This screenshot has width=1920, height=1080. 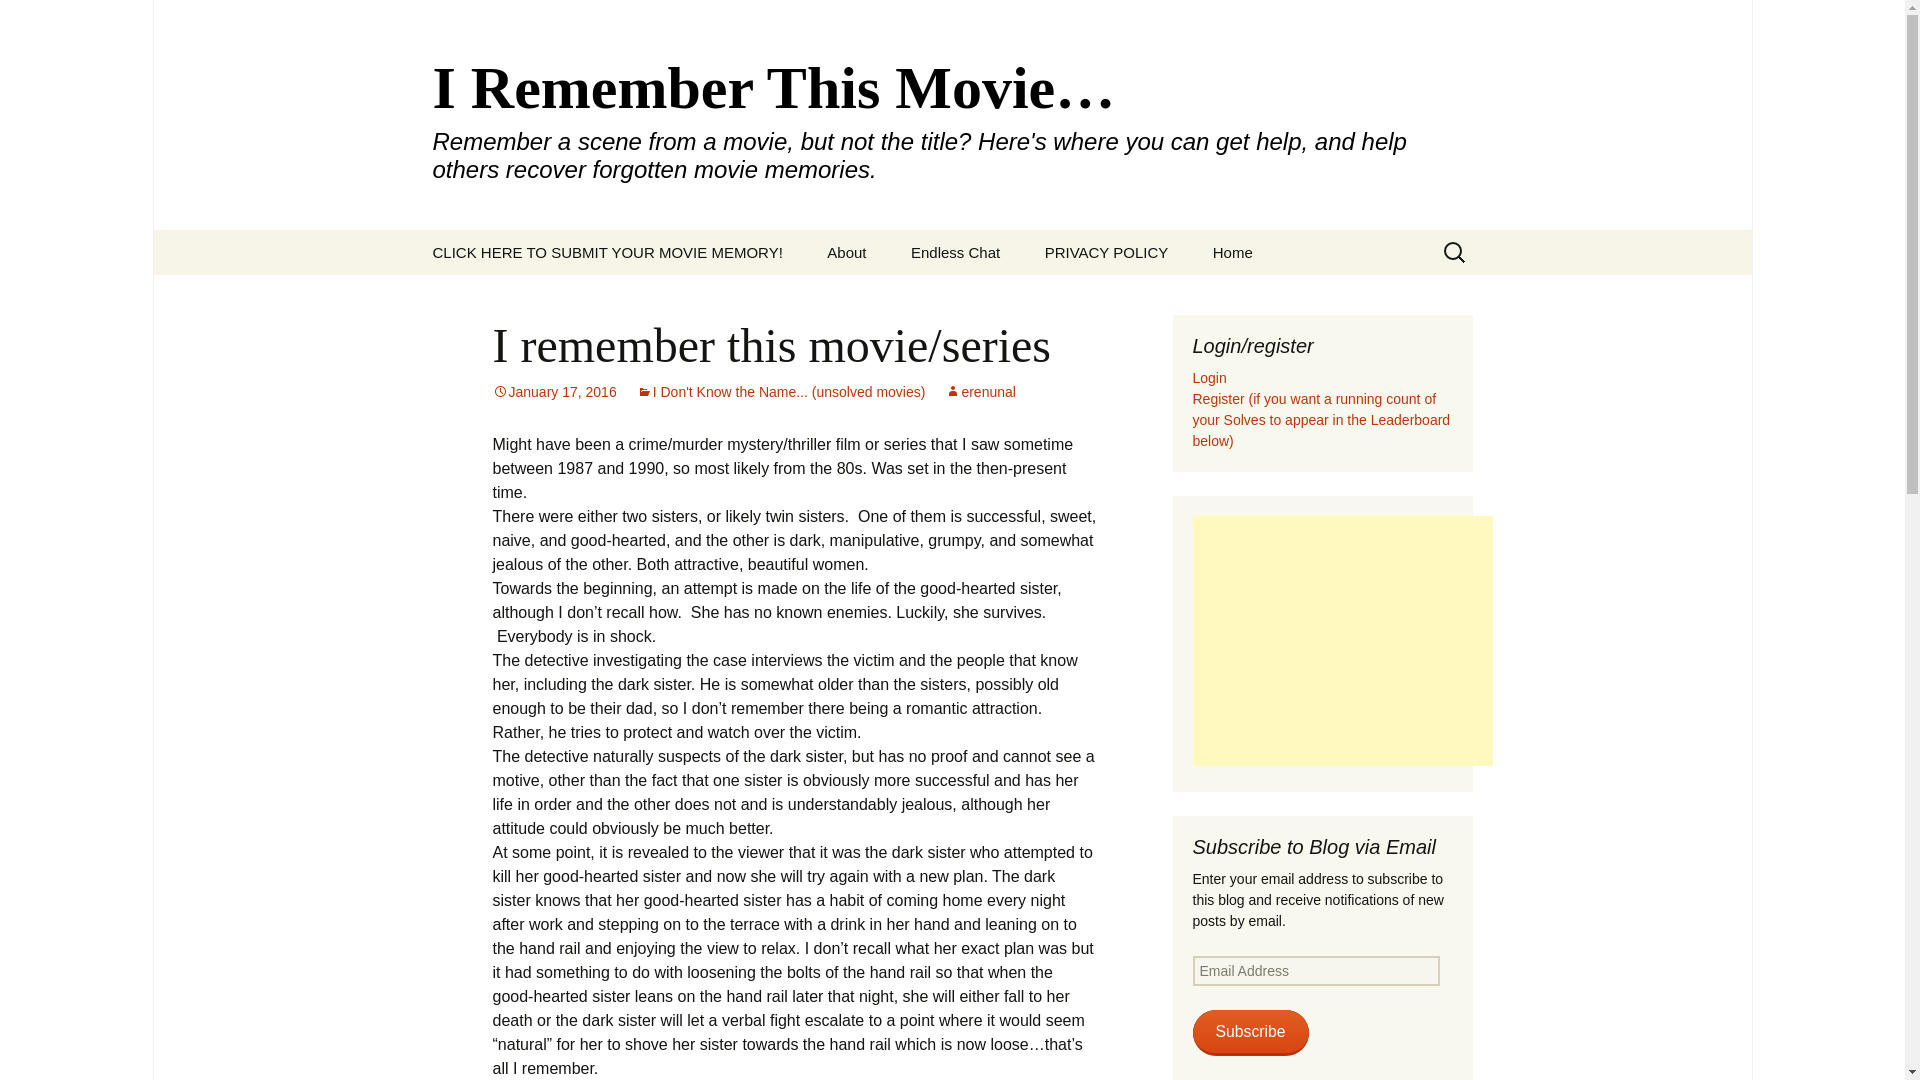 What do you see at coordinates (846, 252) in the screenshot?
I see `About` at bounding box center [846, 252].